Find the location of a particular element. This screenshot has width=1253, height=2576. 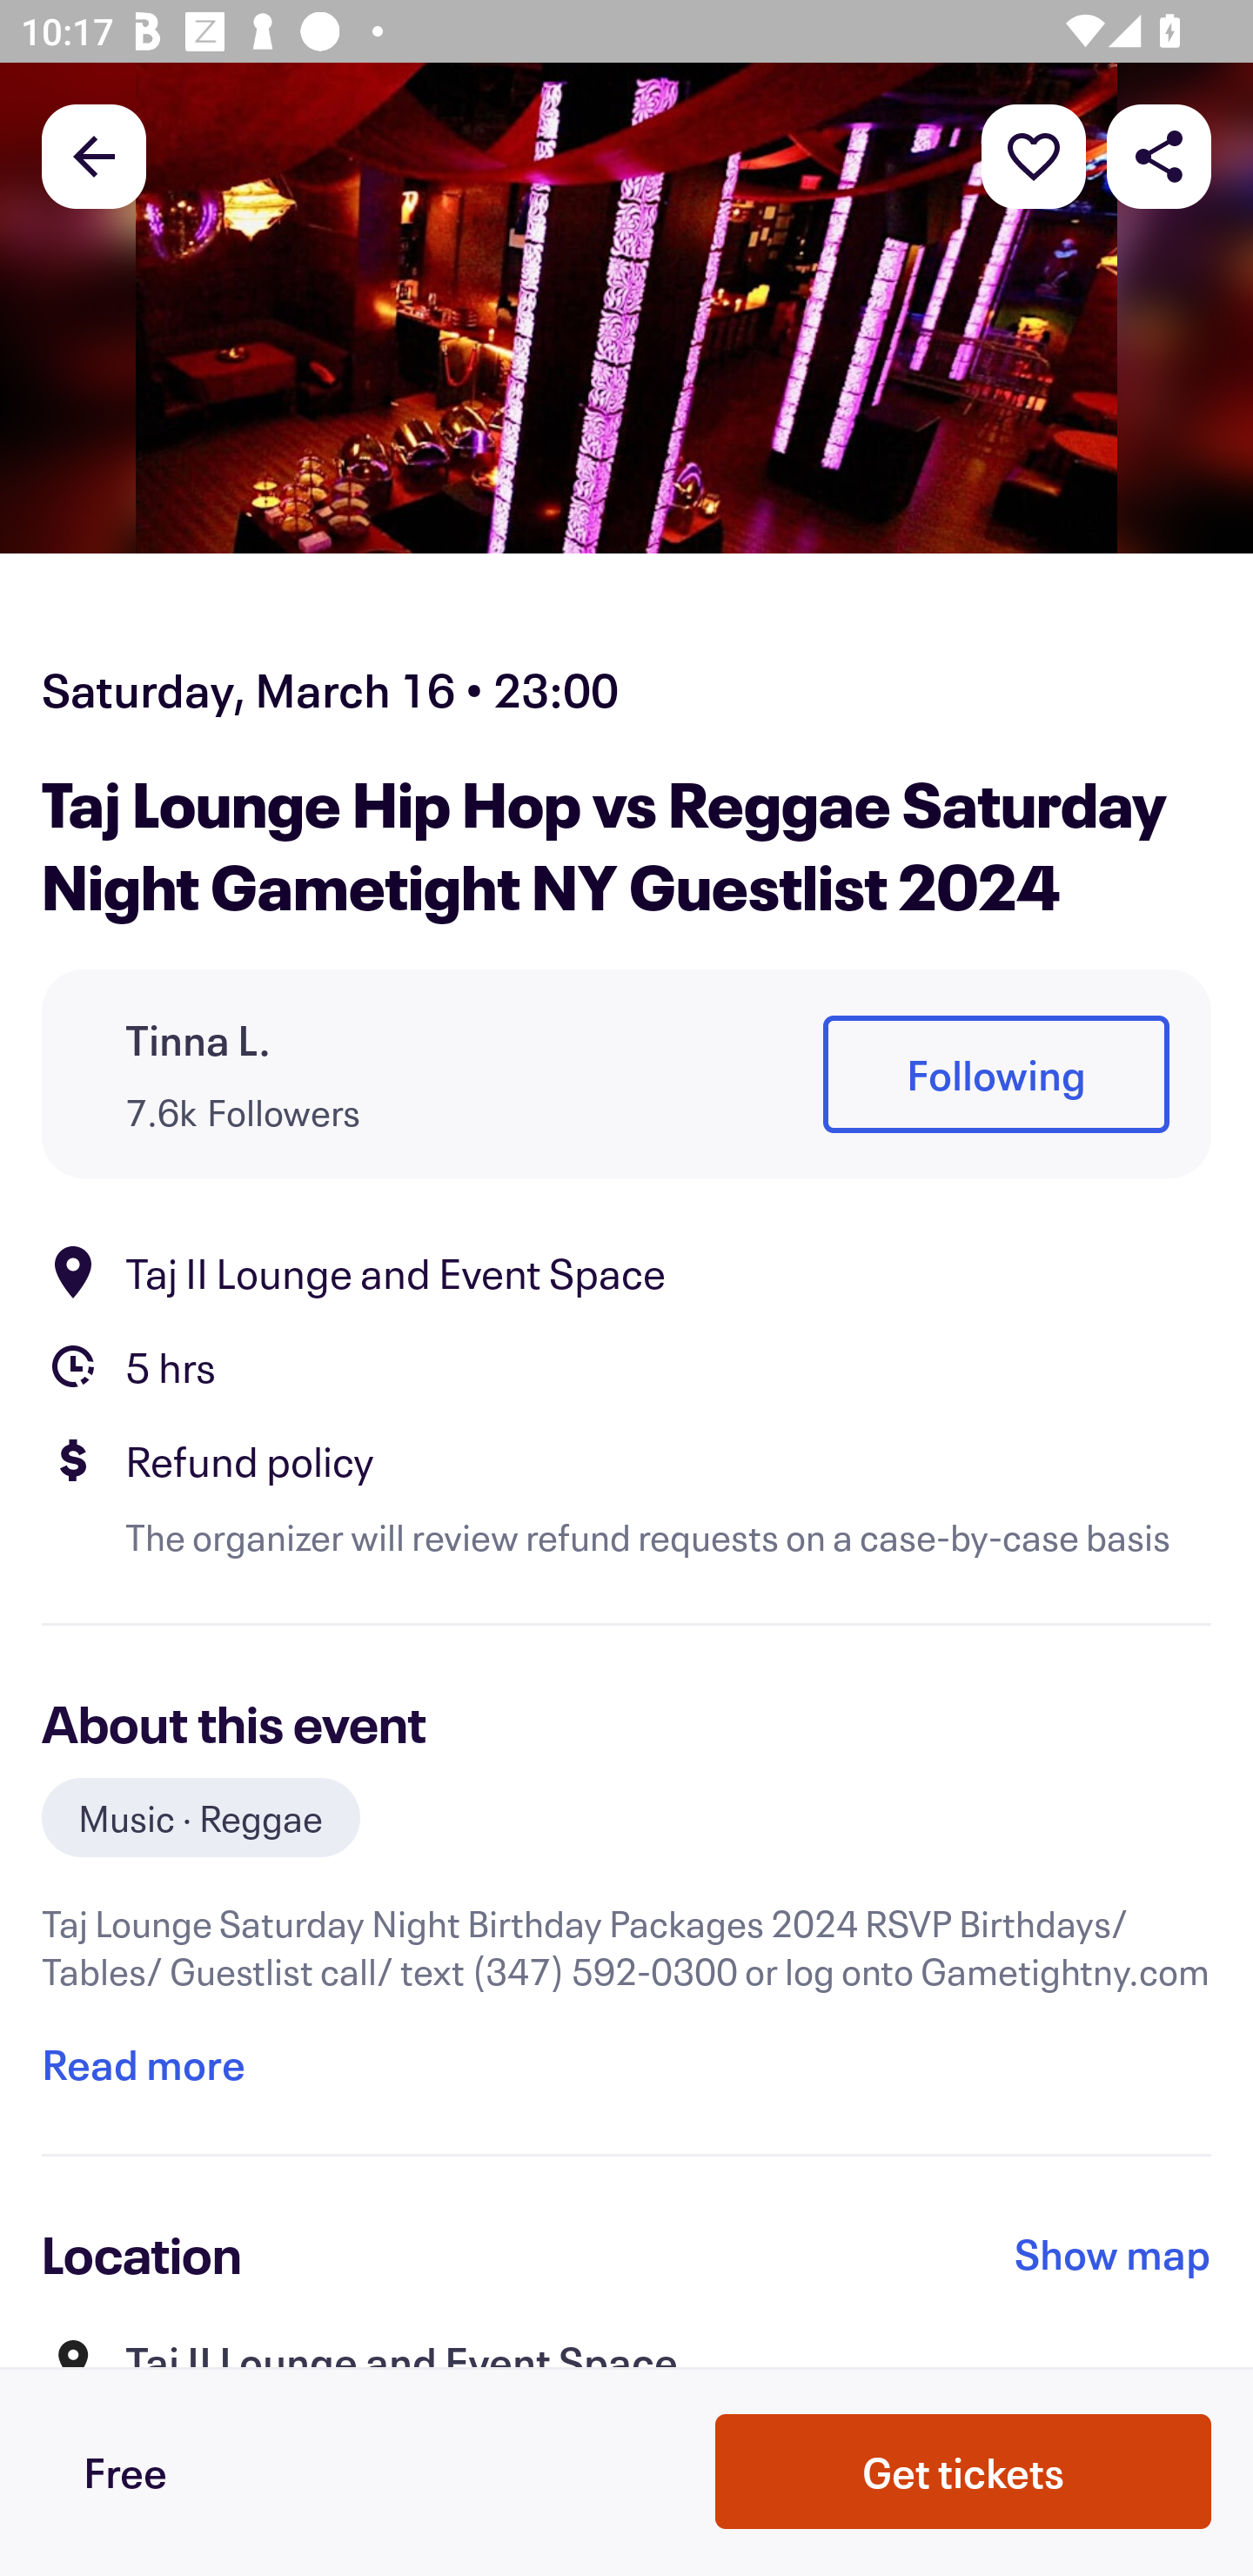

Share is located at coordinates (1159, 155).